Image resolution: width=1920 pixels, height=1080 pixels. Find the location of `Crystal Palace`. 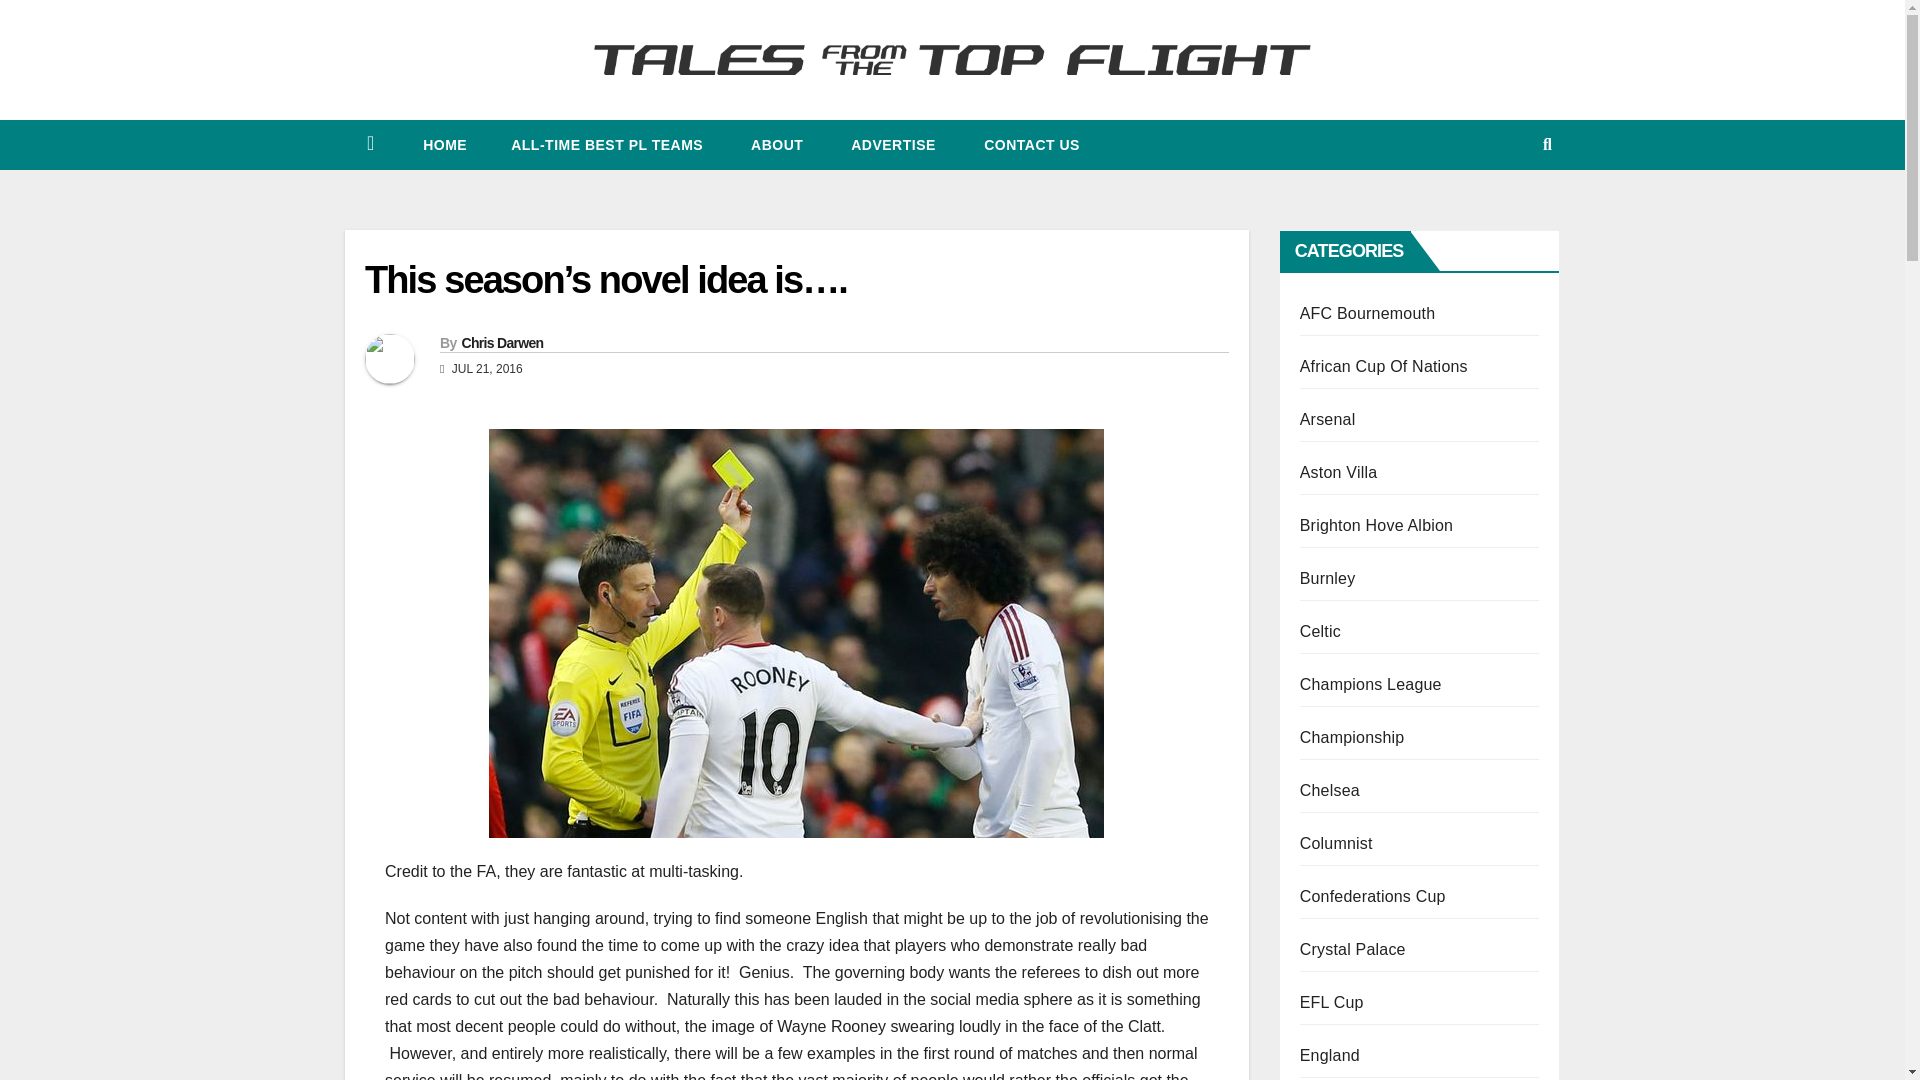

Crystal Palace is located at coordinates (1352, 948).